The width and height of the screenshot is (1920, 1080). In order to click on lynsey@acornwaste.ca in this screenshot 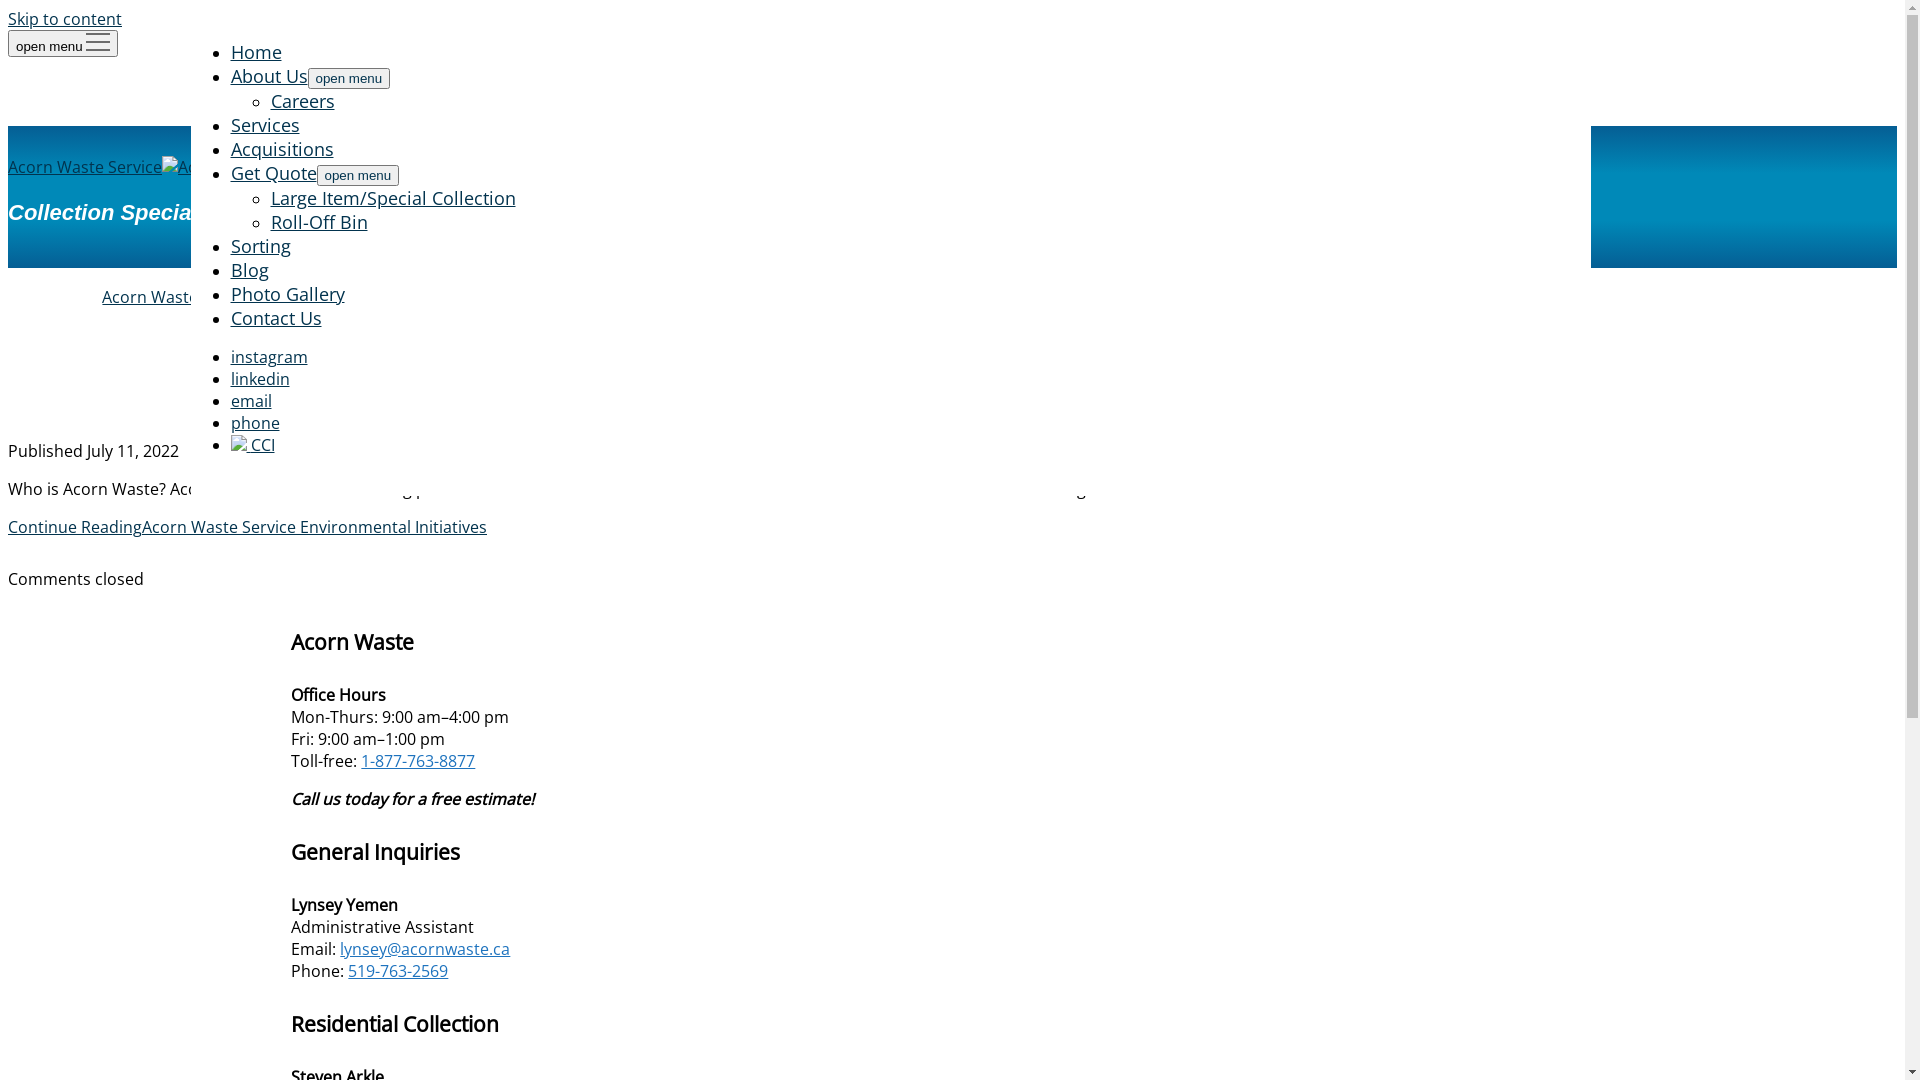, I will do `click(425, 949)`.